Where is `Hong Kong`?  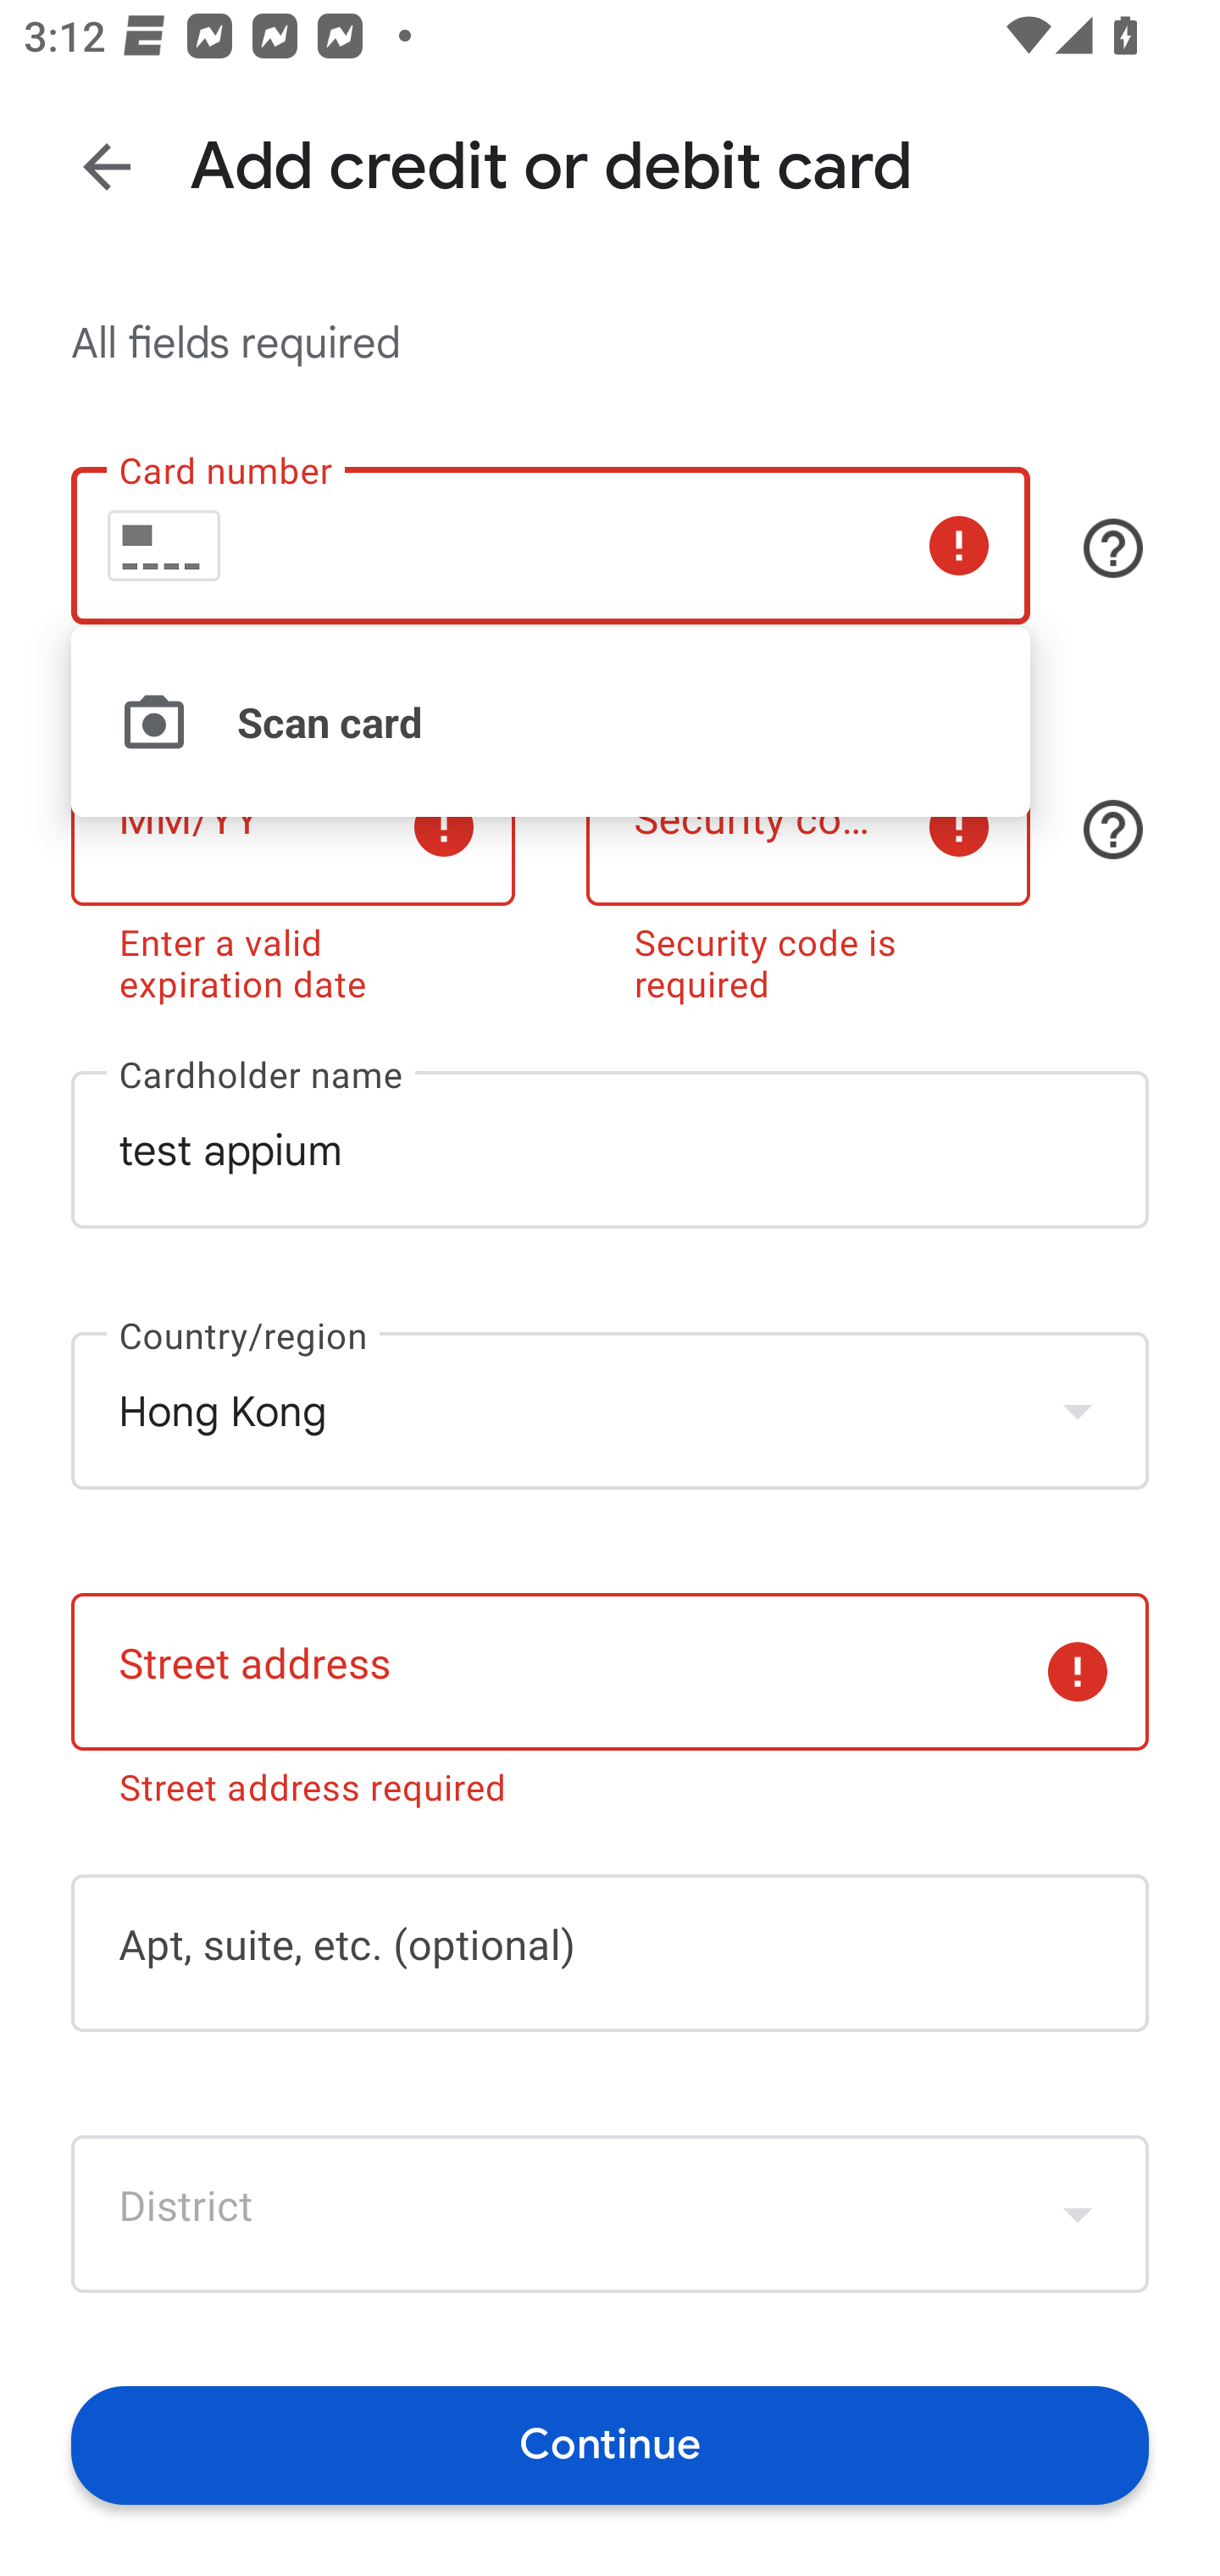
Hong Kong is located at coordinates (610, 1410).